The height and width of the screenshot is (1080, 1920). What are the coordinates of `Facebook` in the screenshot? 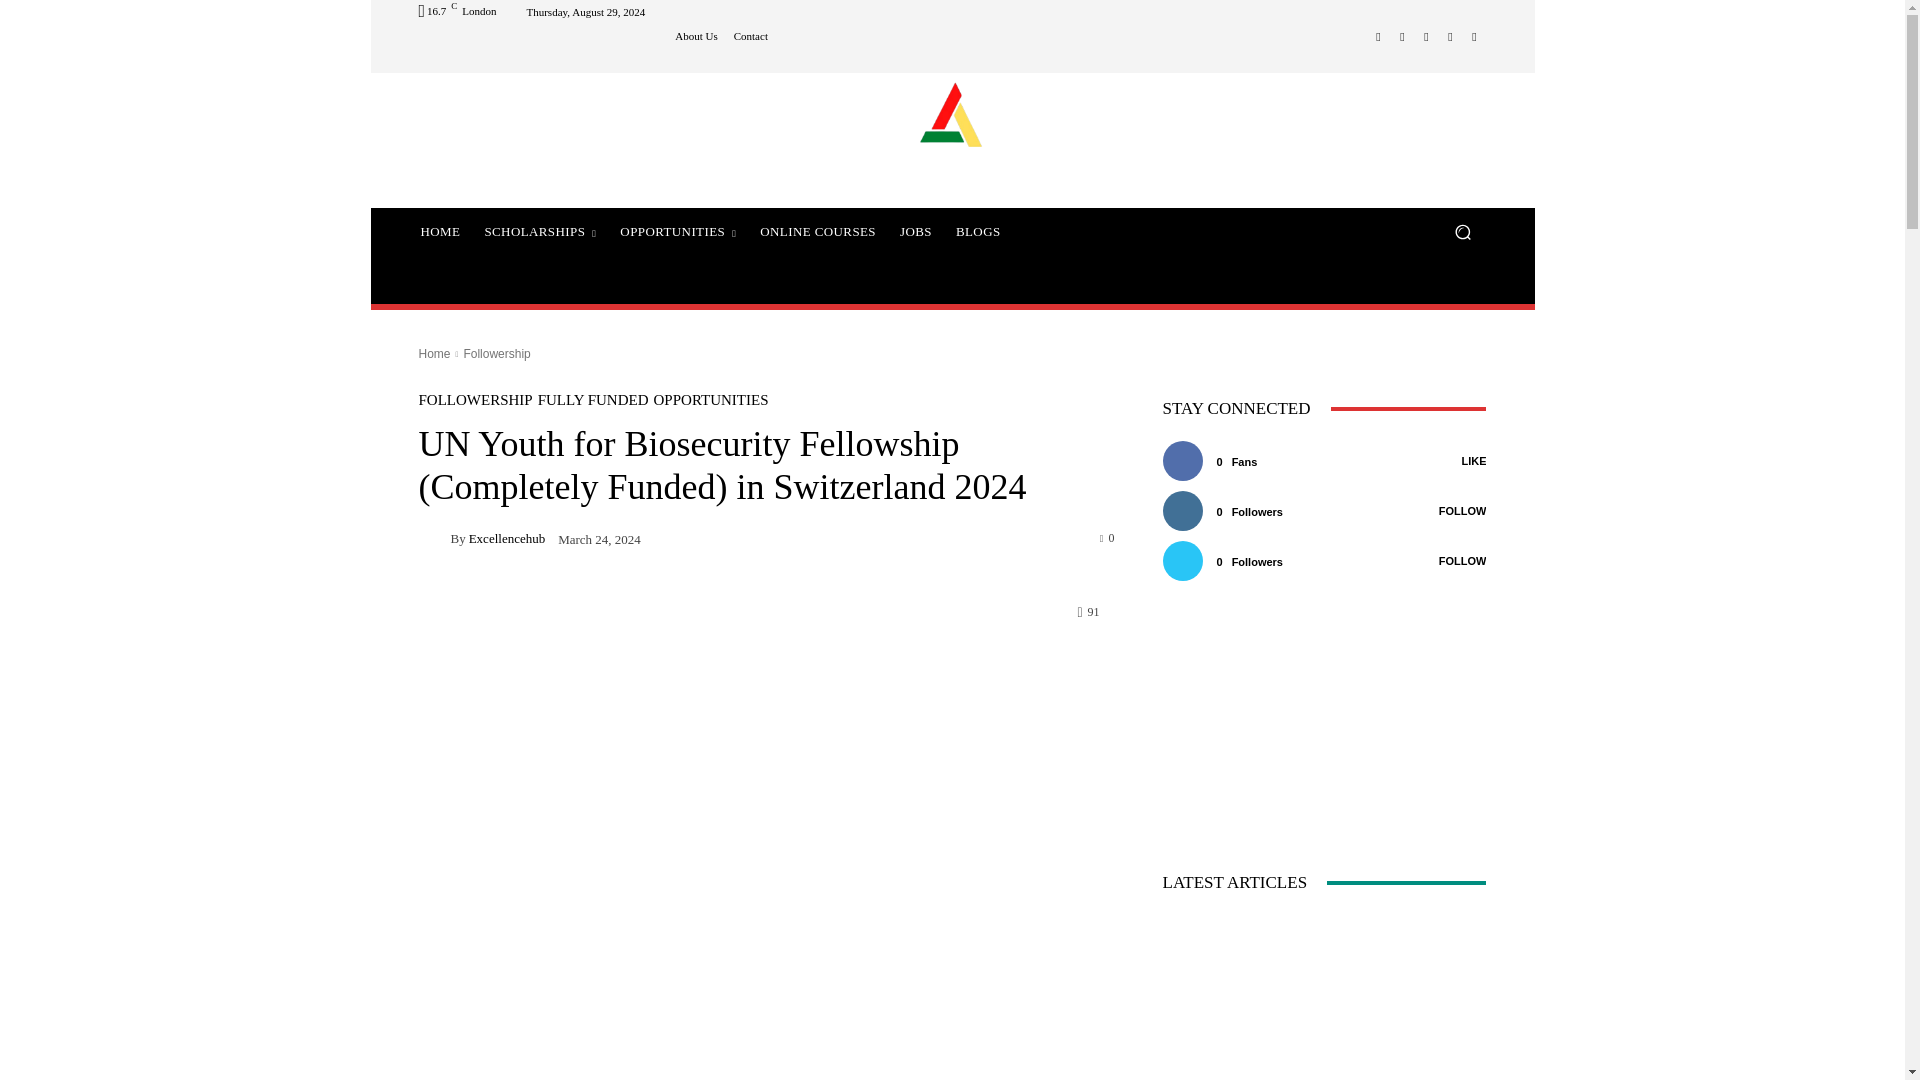 It's located at (1378, 35).